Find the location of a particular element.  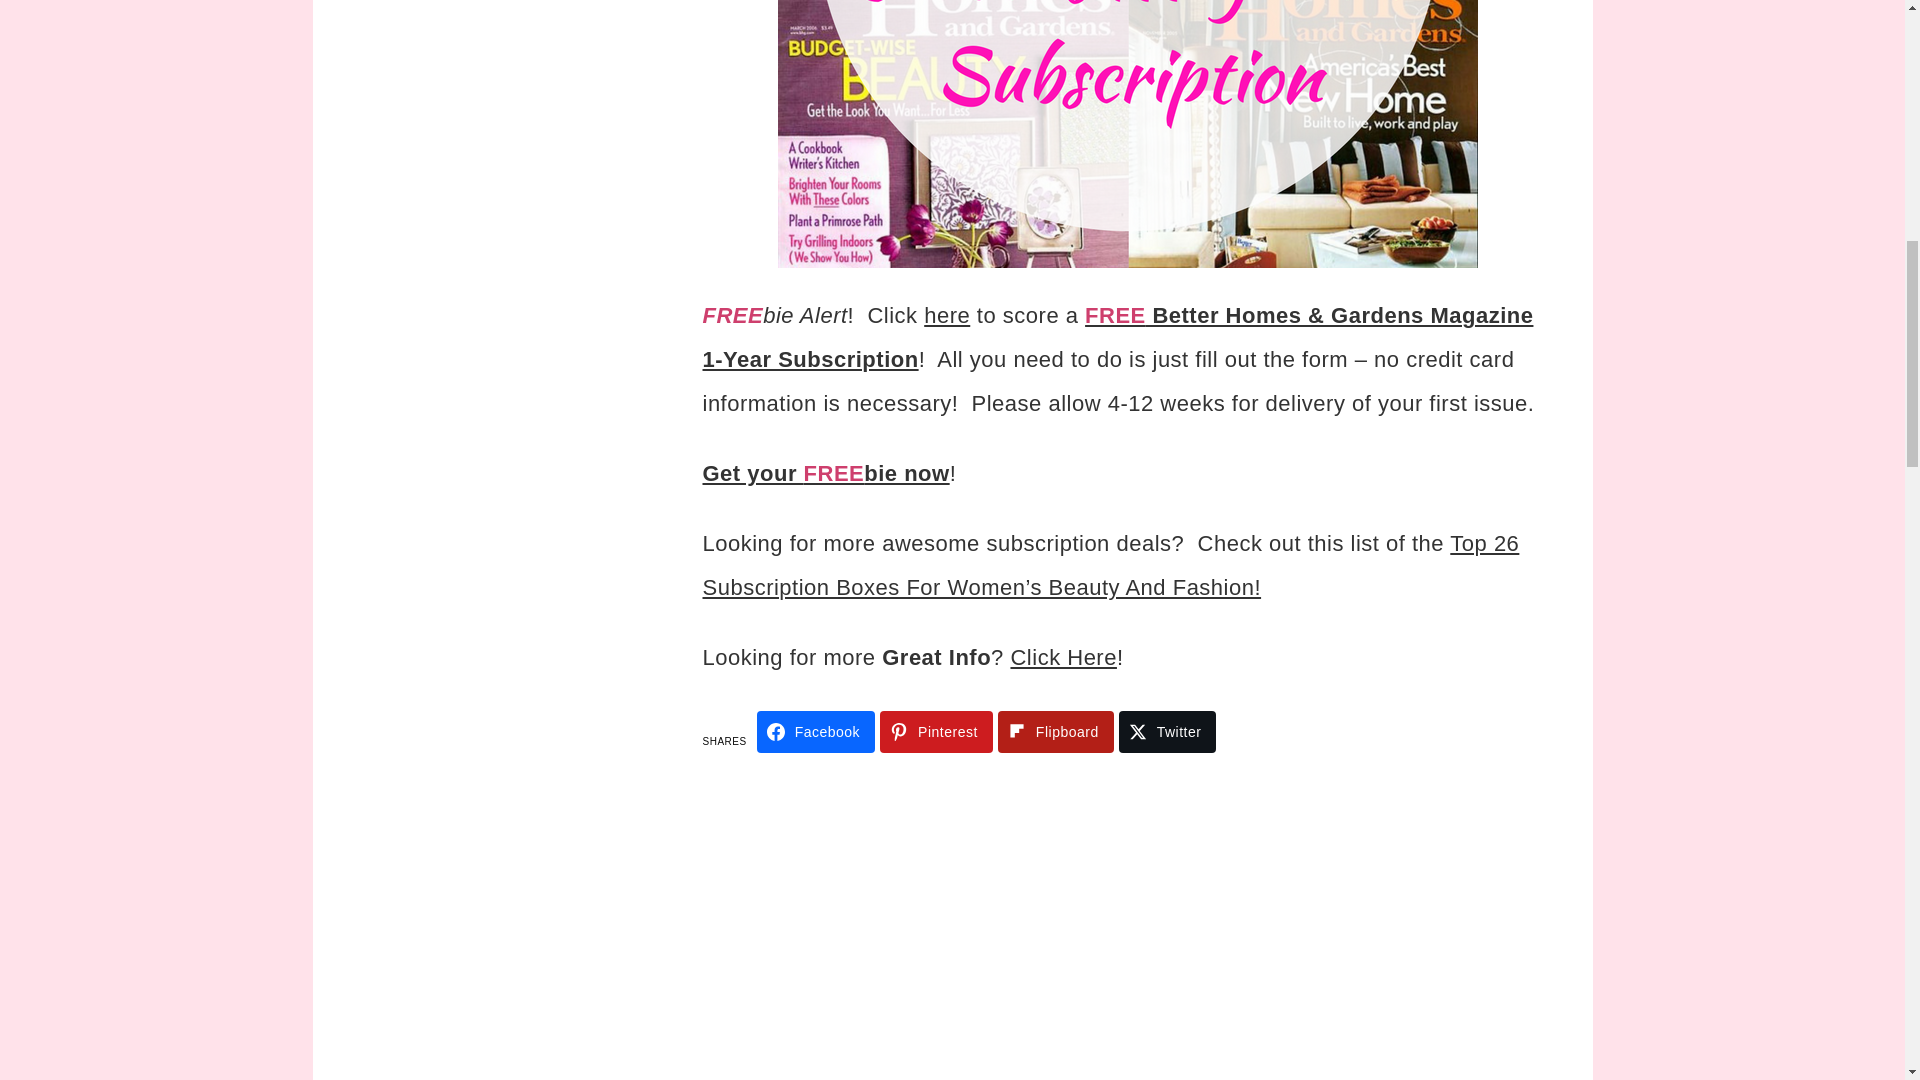

Share on Pinterest is located at coordinates (936, 731).